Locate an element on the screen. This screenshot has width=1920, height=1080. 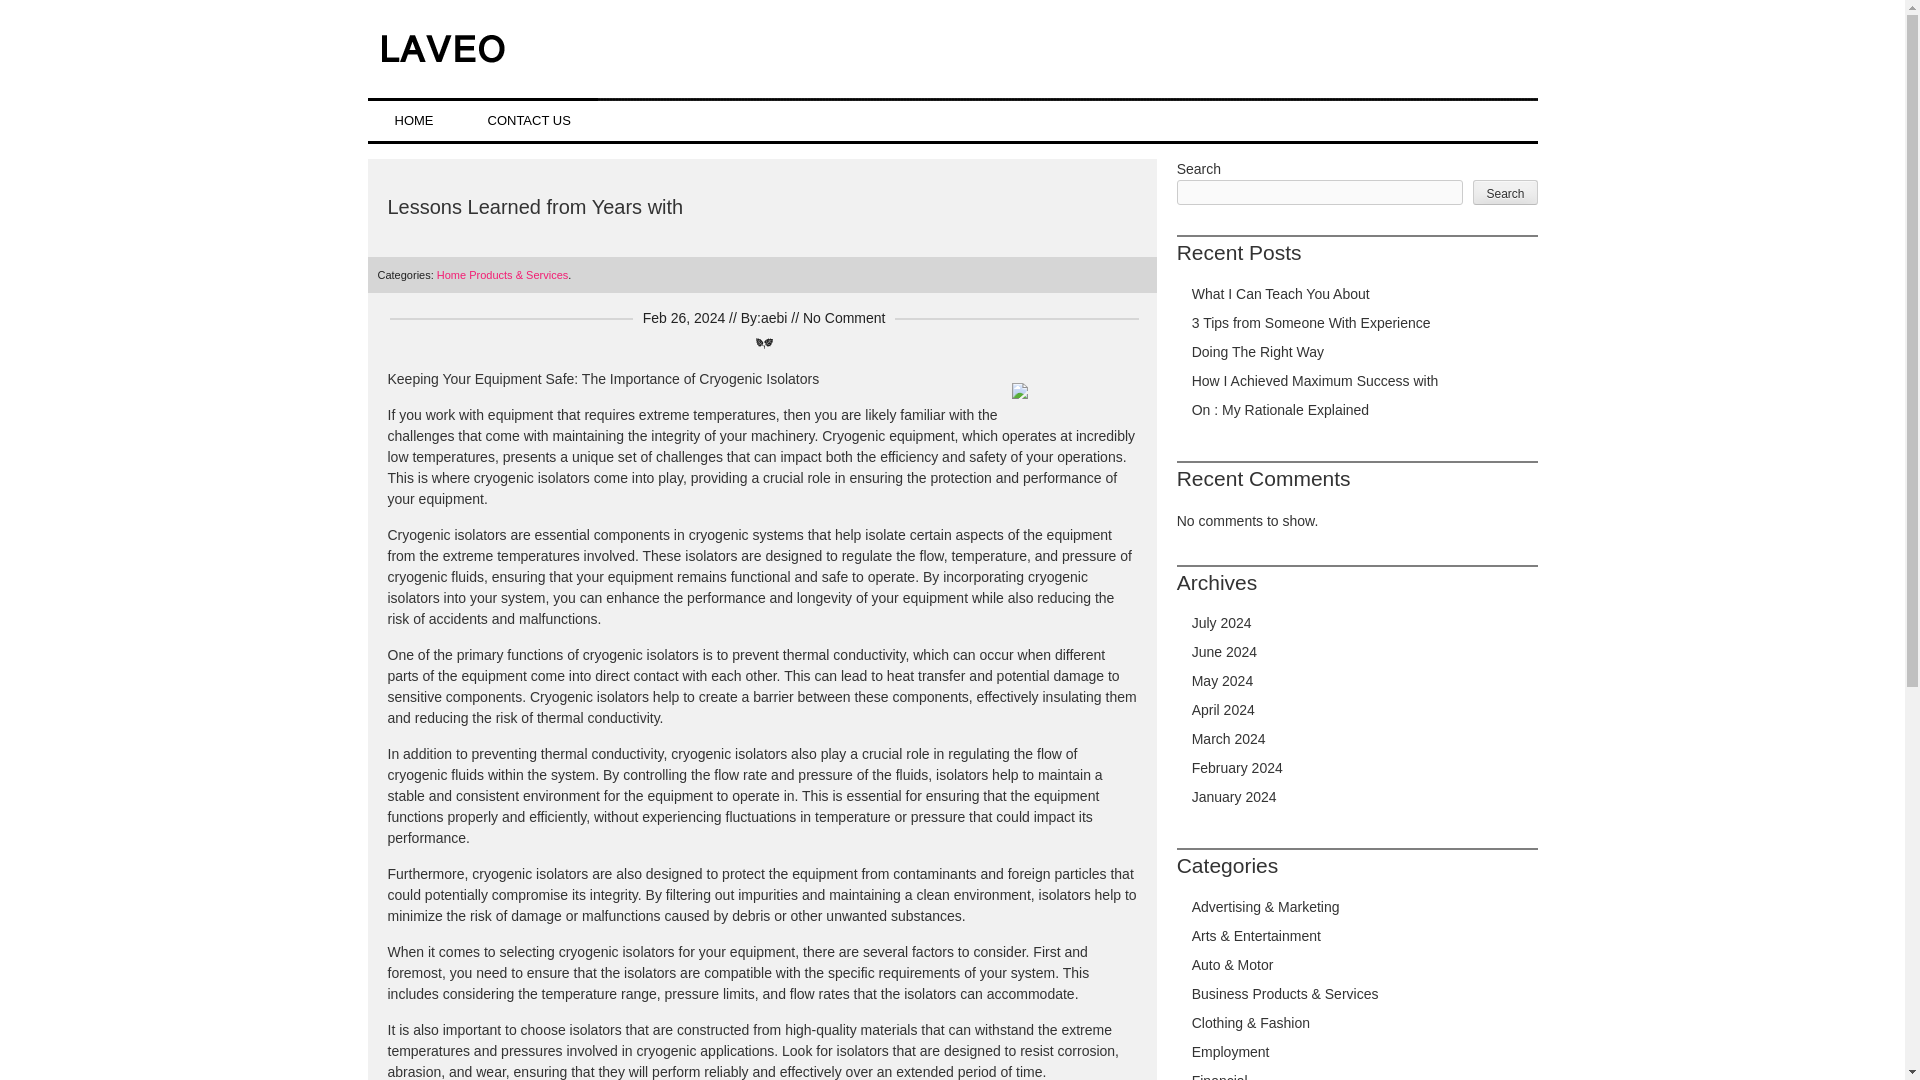
July 2024 is located at coordinates (1222, 622).